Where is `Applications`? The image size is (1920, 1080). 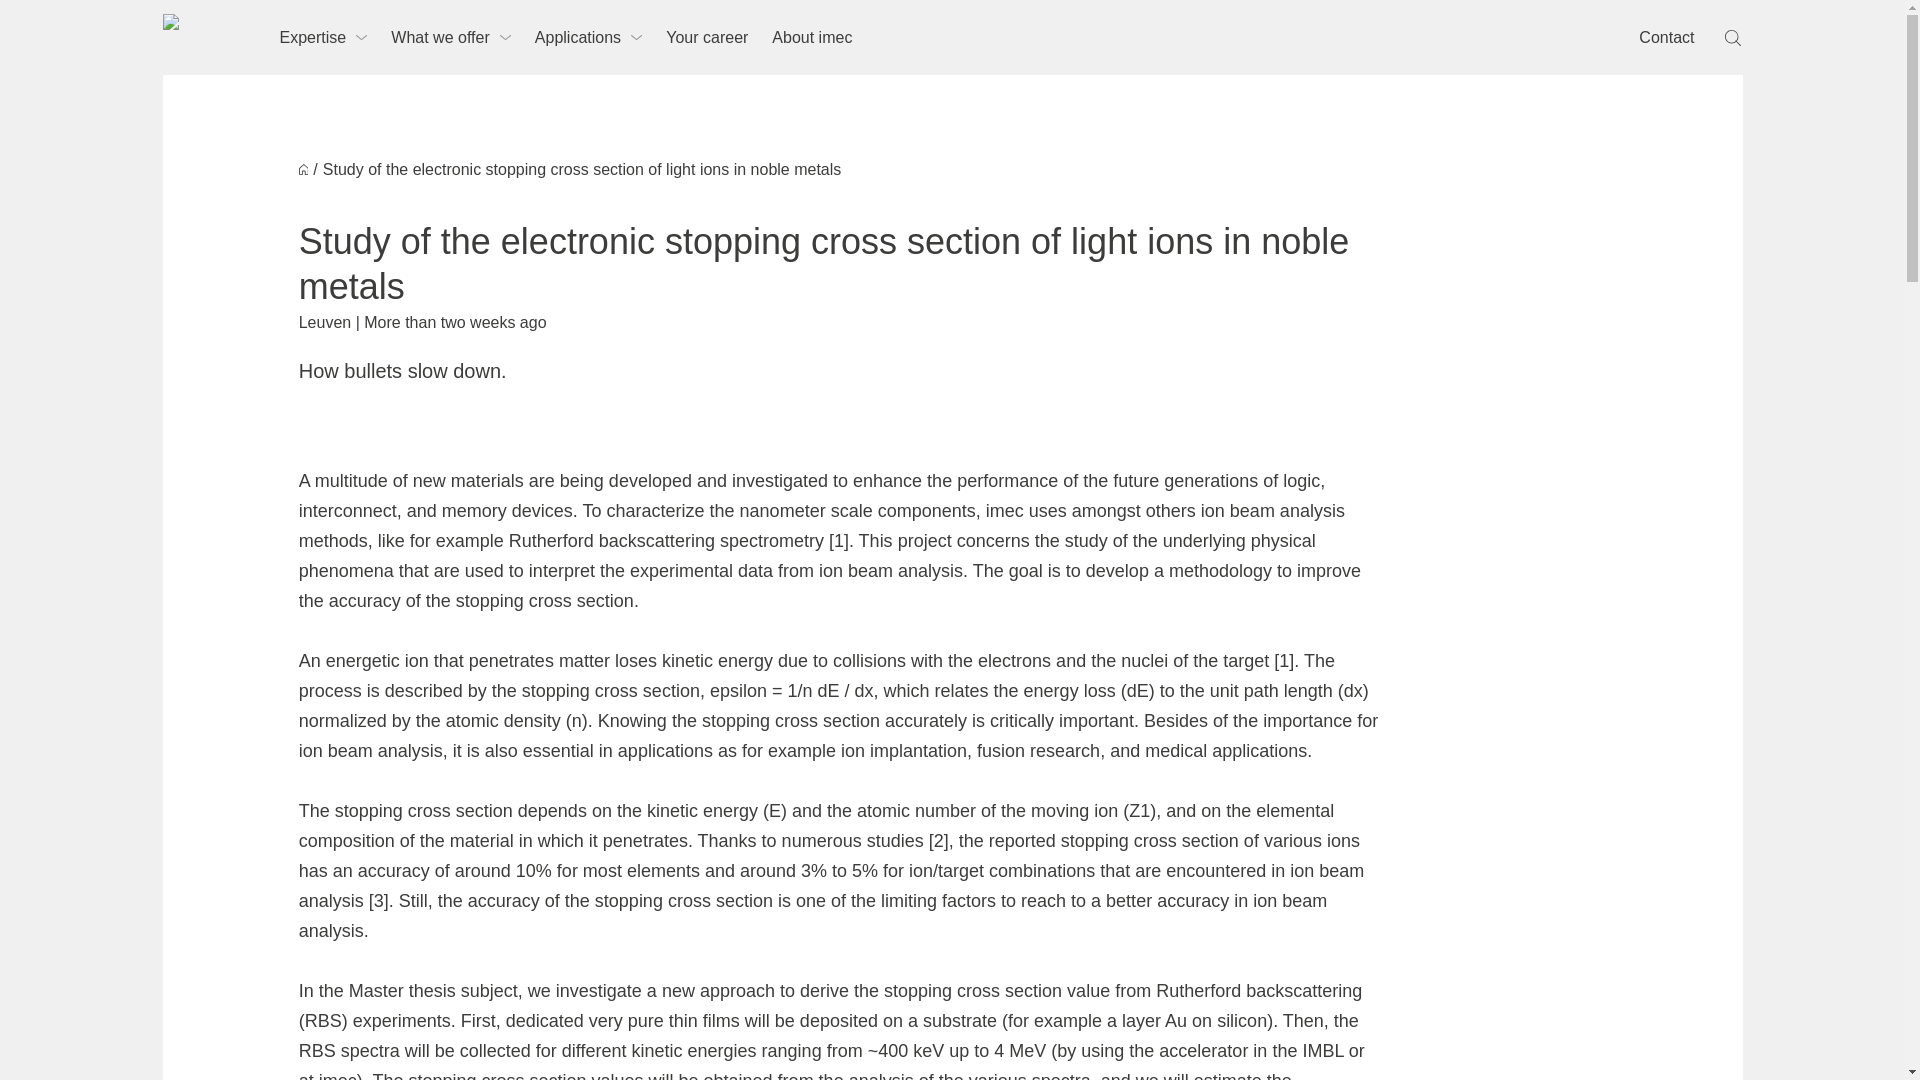
Applications is located at coordinates (588, 37).